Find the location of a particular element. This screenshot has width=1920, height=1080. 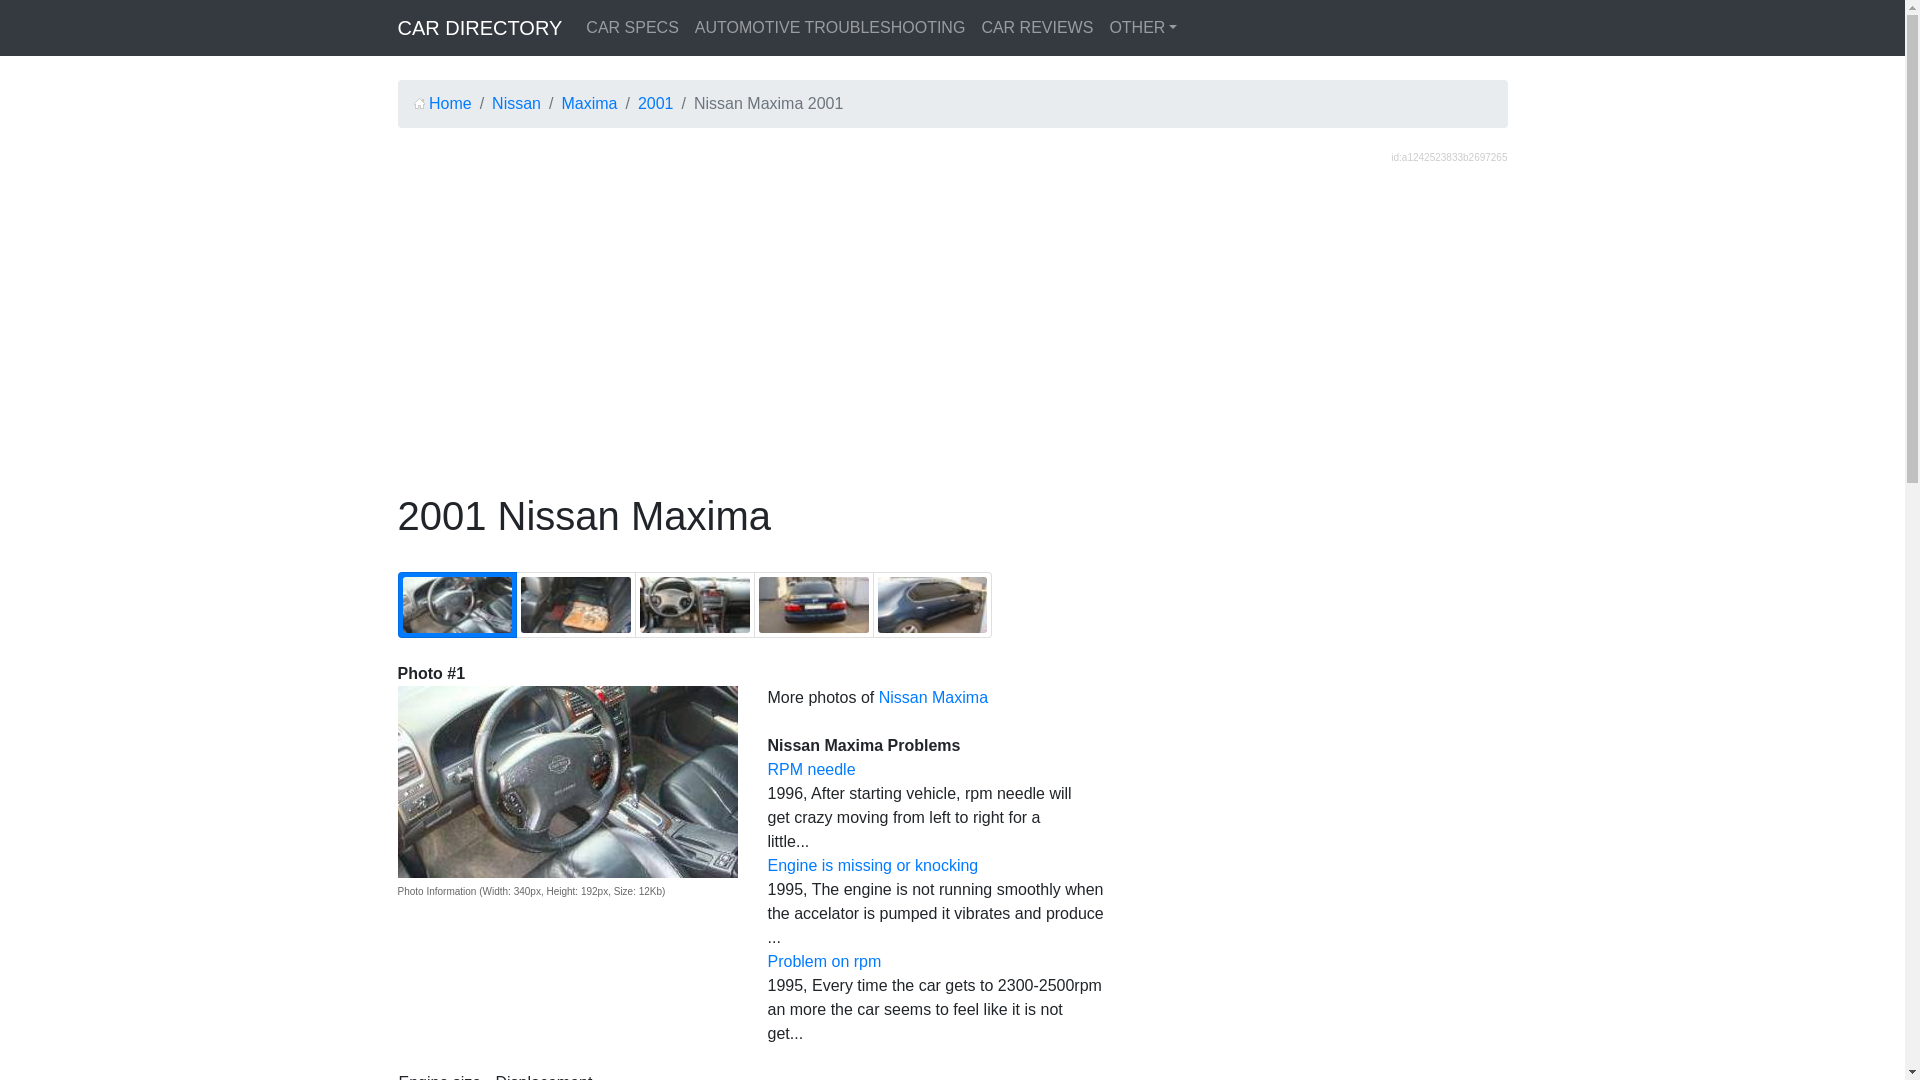

Nissan Maxima is located at coordinates (934, 698).